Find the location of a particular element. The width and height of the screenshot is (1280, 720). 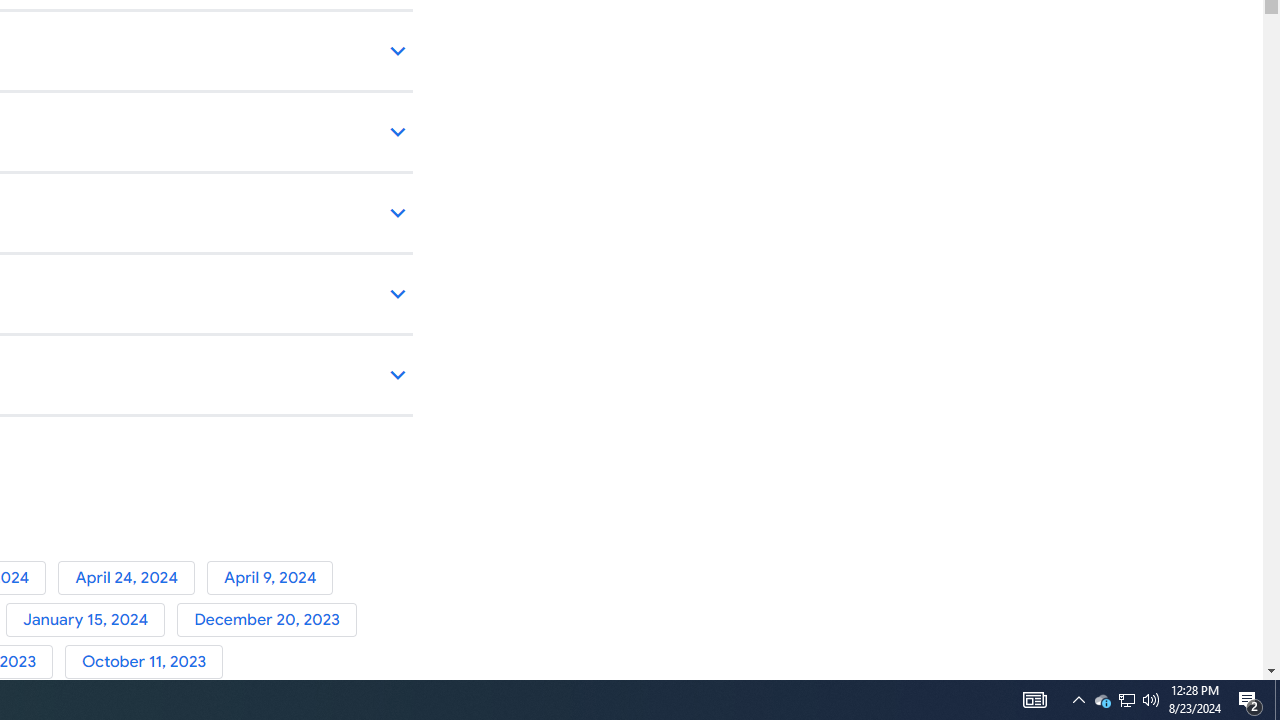

October 11, 2023 is located at coordinates (148, 662).